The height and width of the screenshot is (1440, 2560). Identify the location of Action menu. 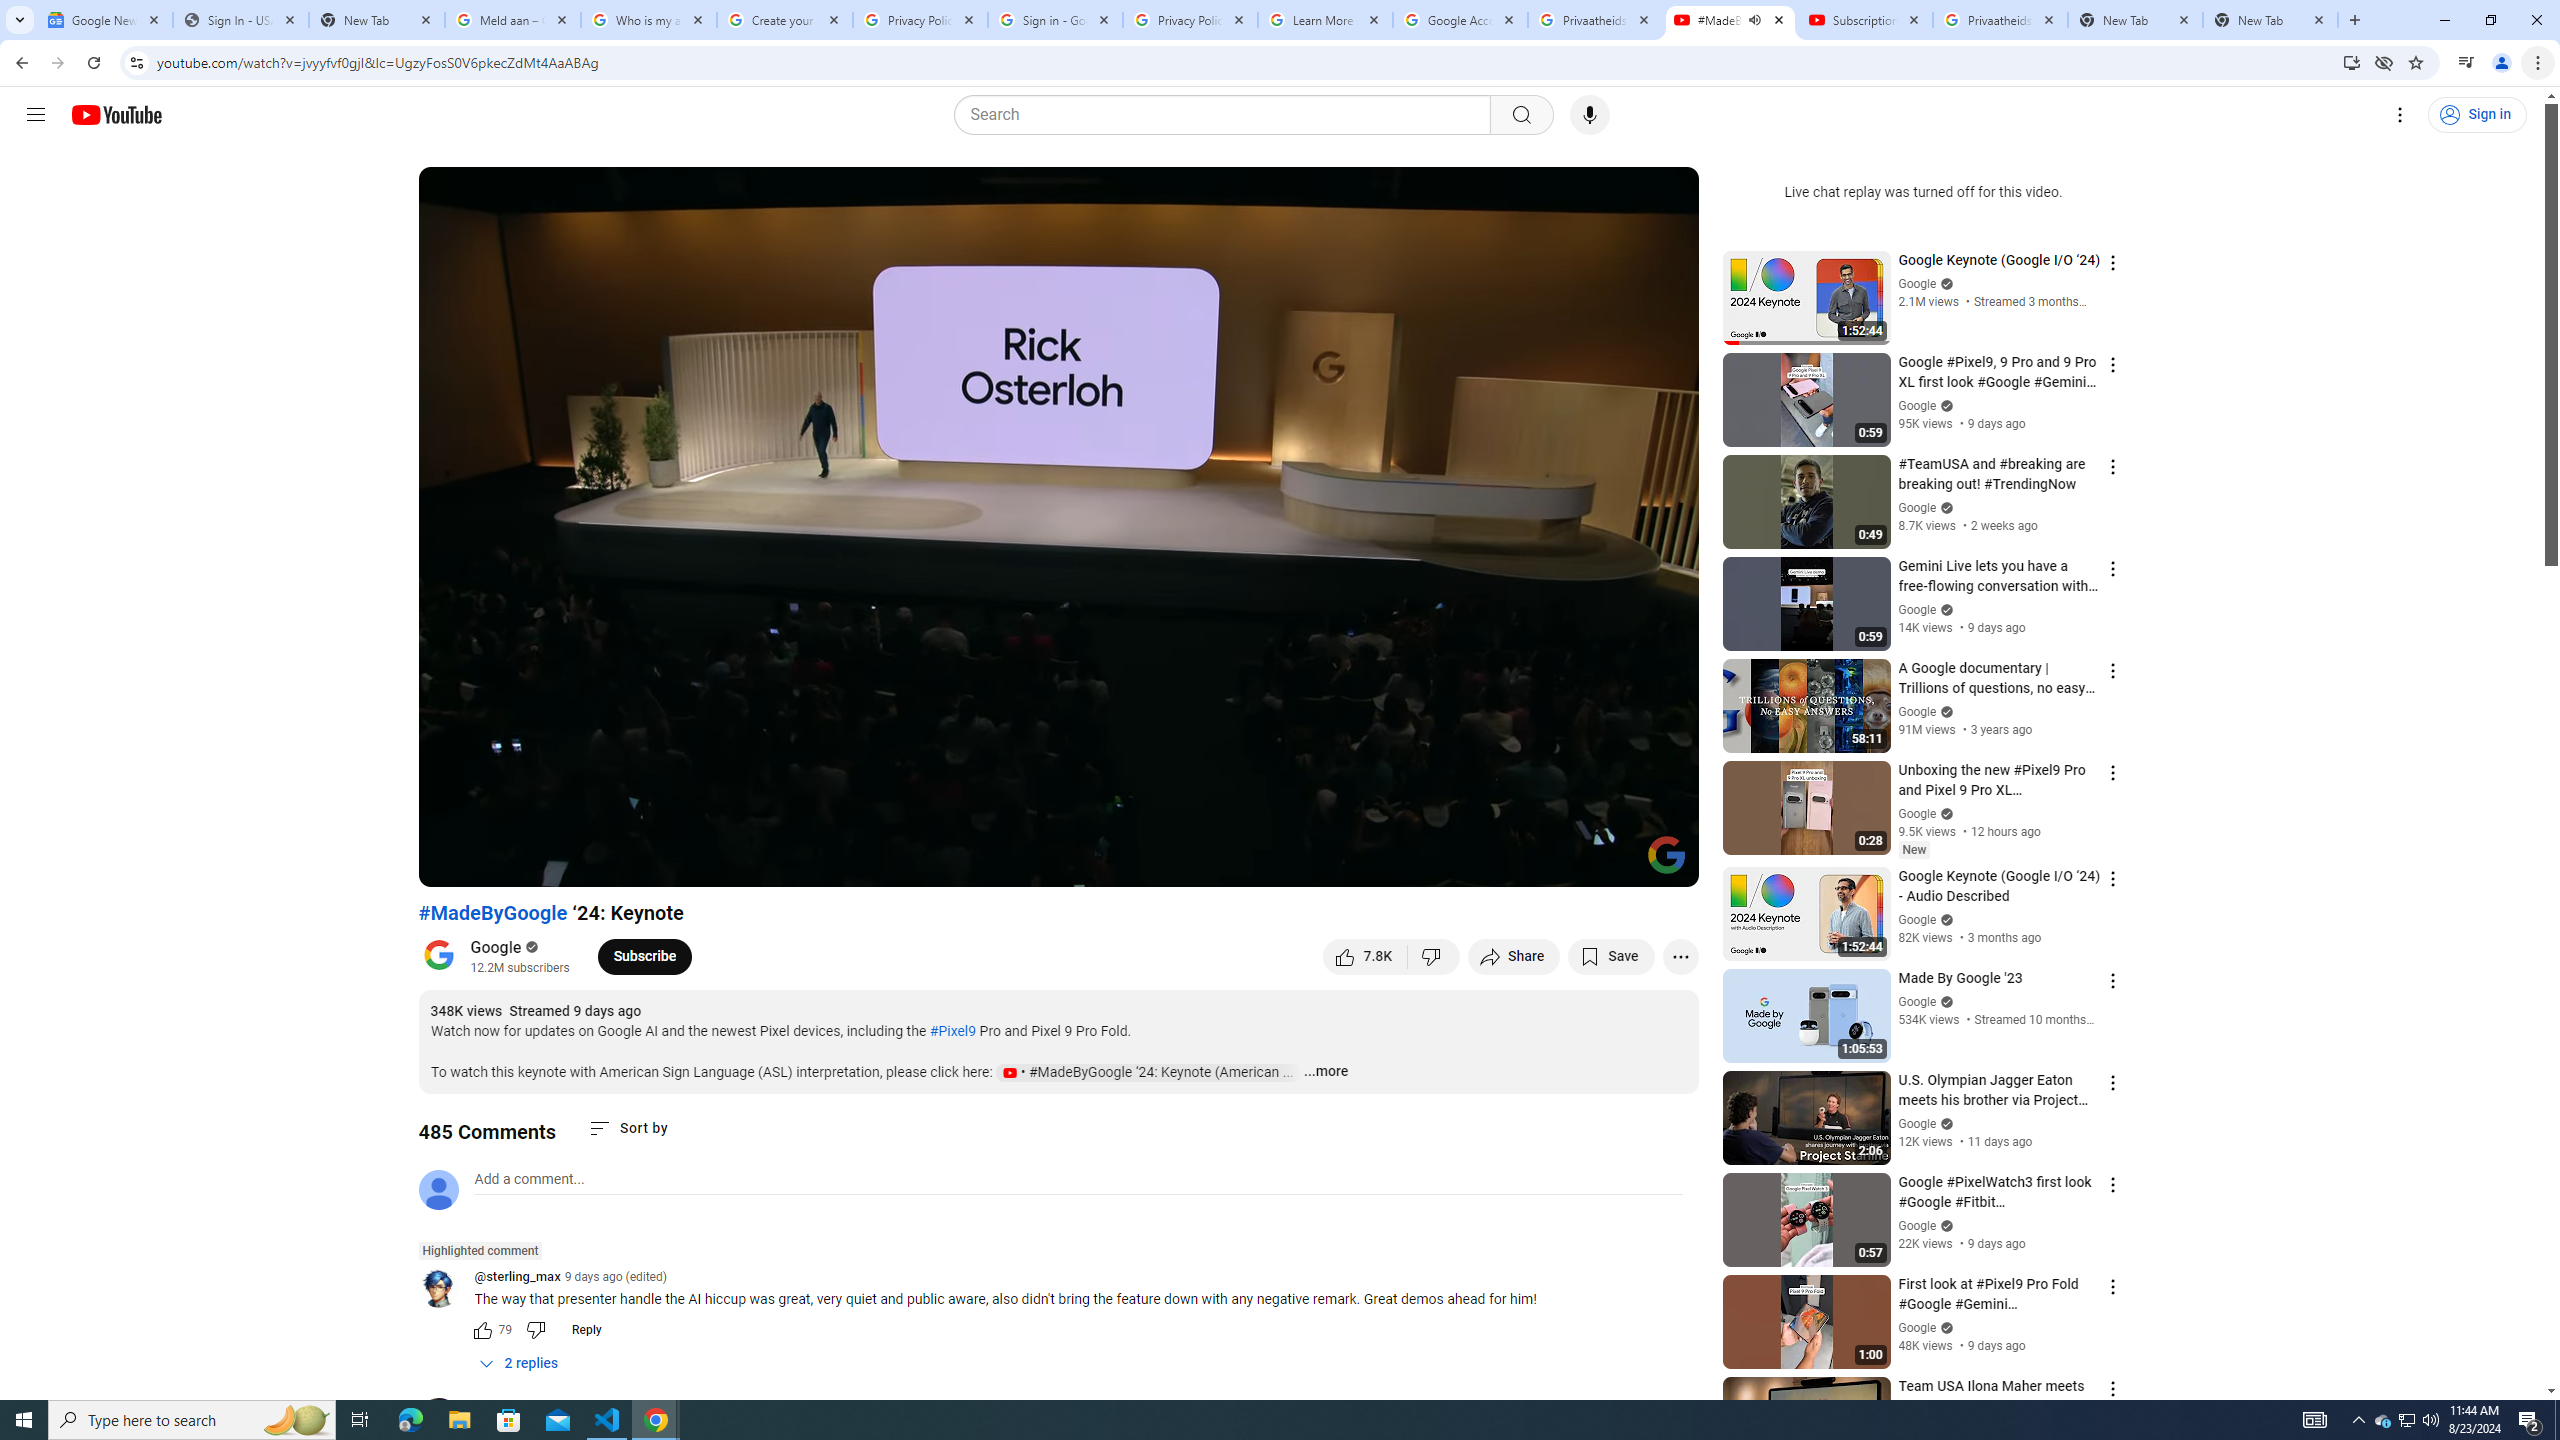
(2112, 1388).